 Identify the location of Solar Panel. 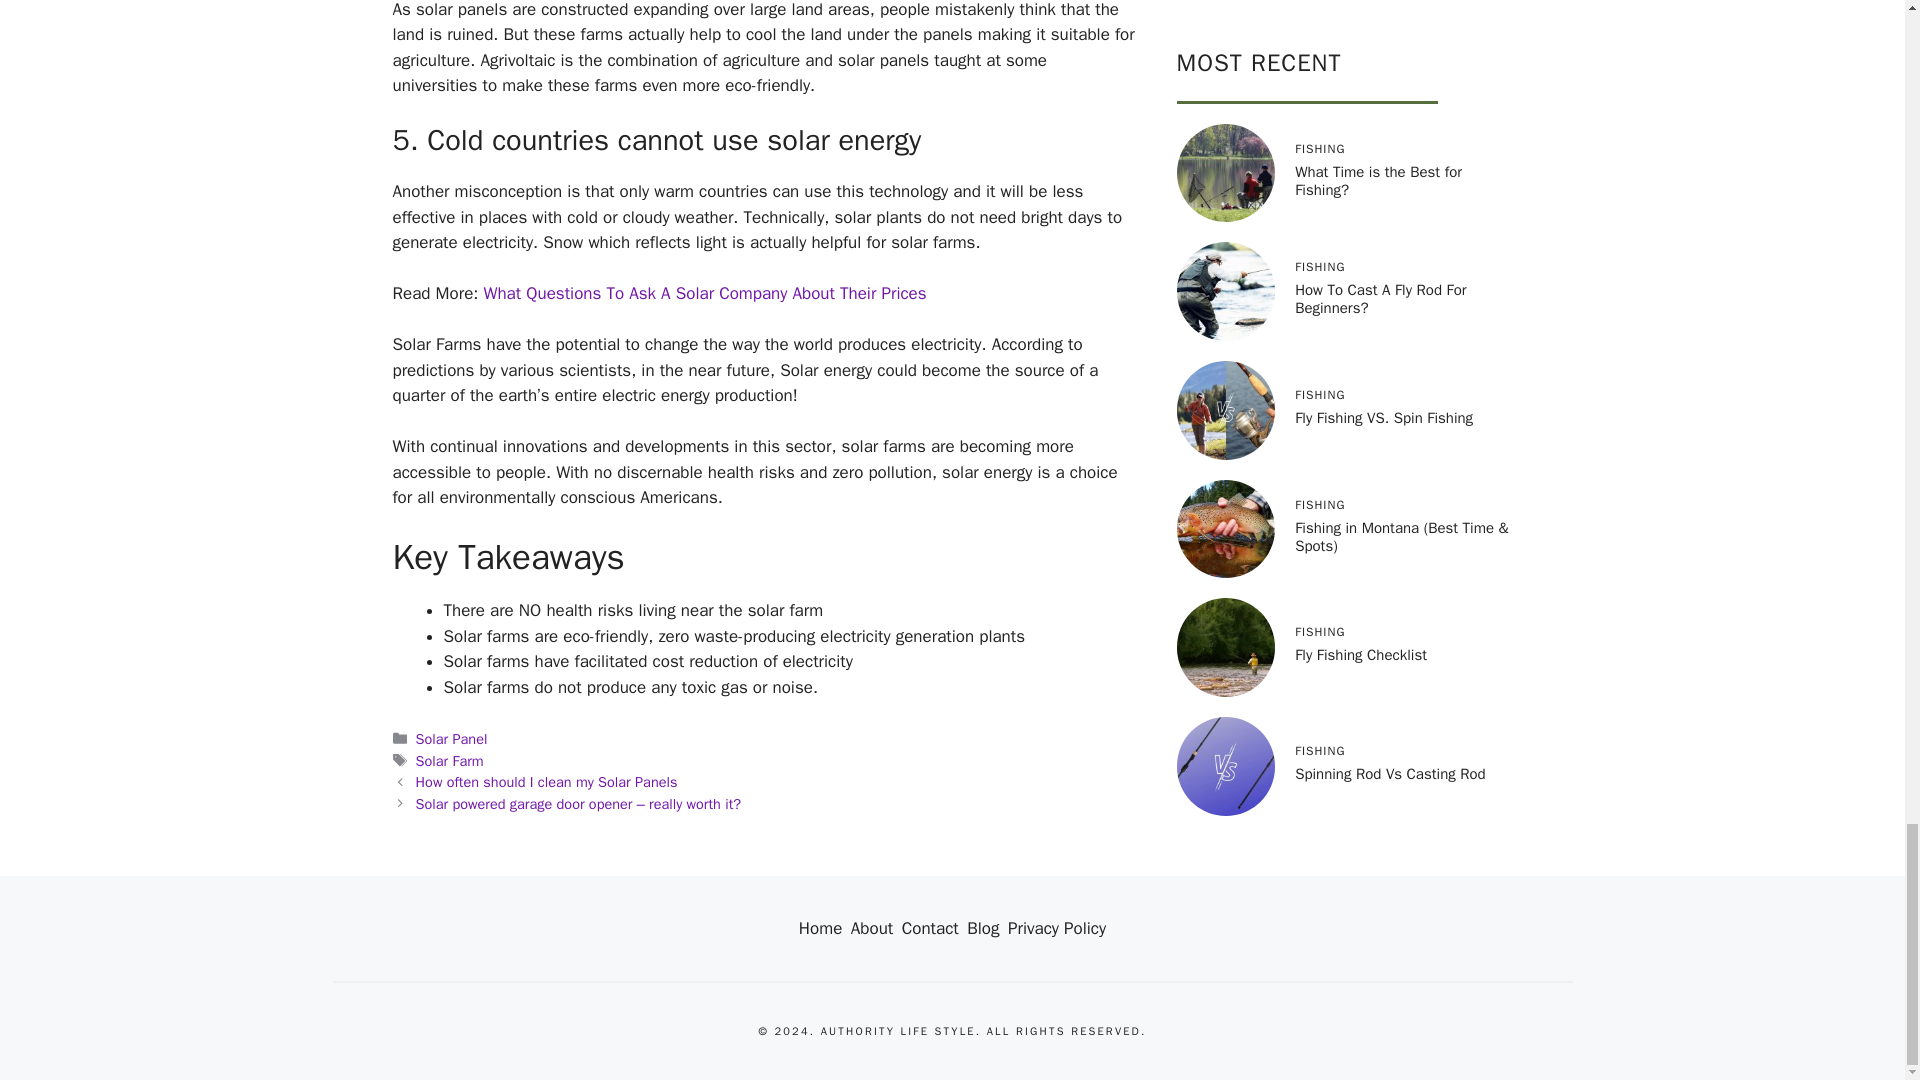
(452, 739).